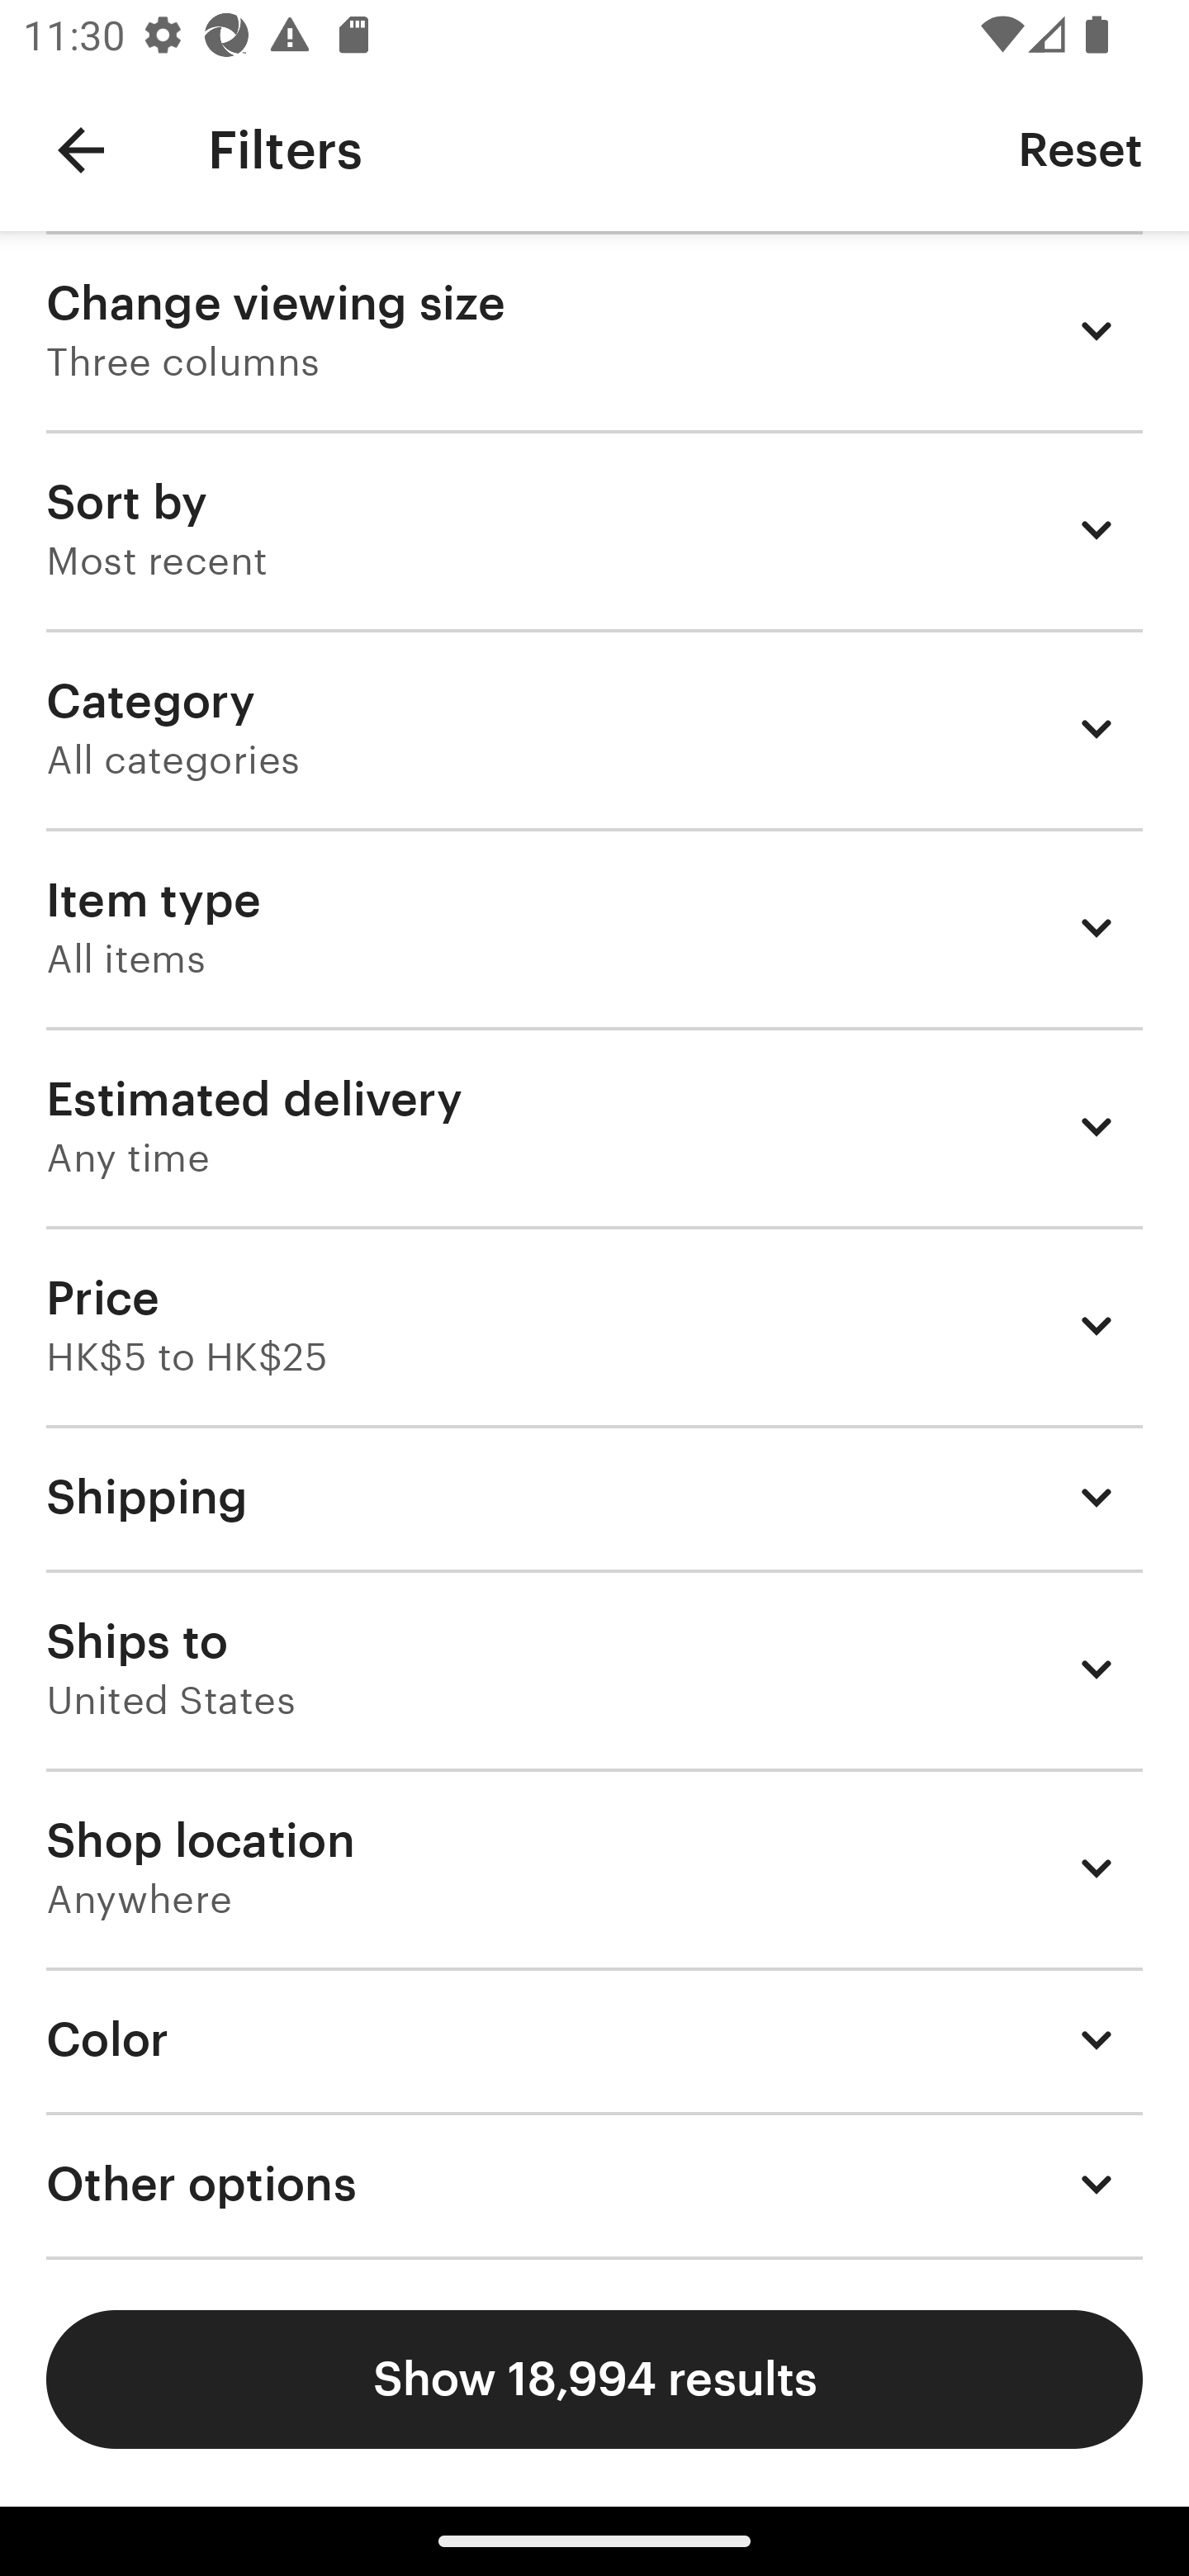 The image size is (1189, 2576). What do you see at coordinates (594, 529) in the screenshot?
I see `Sort by Most recent` at bounding box center [594, 529].